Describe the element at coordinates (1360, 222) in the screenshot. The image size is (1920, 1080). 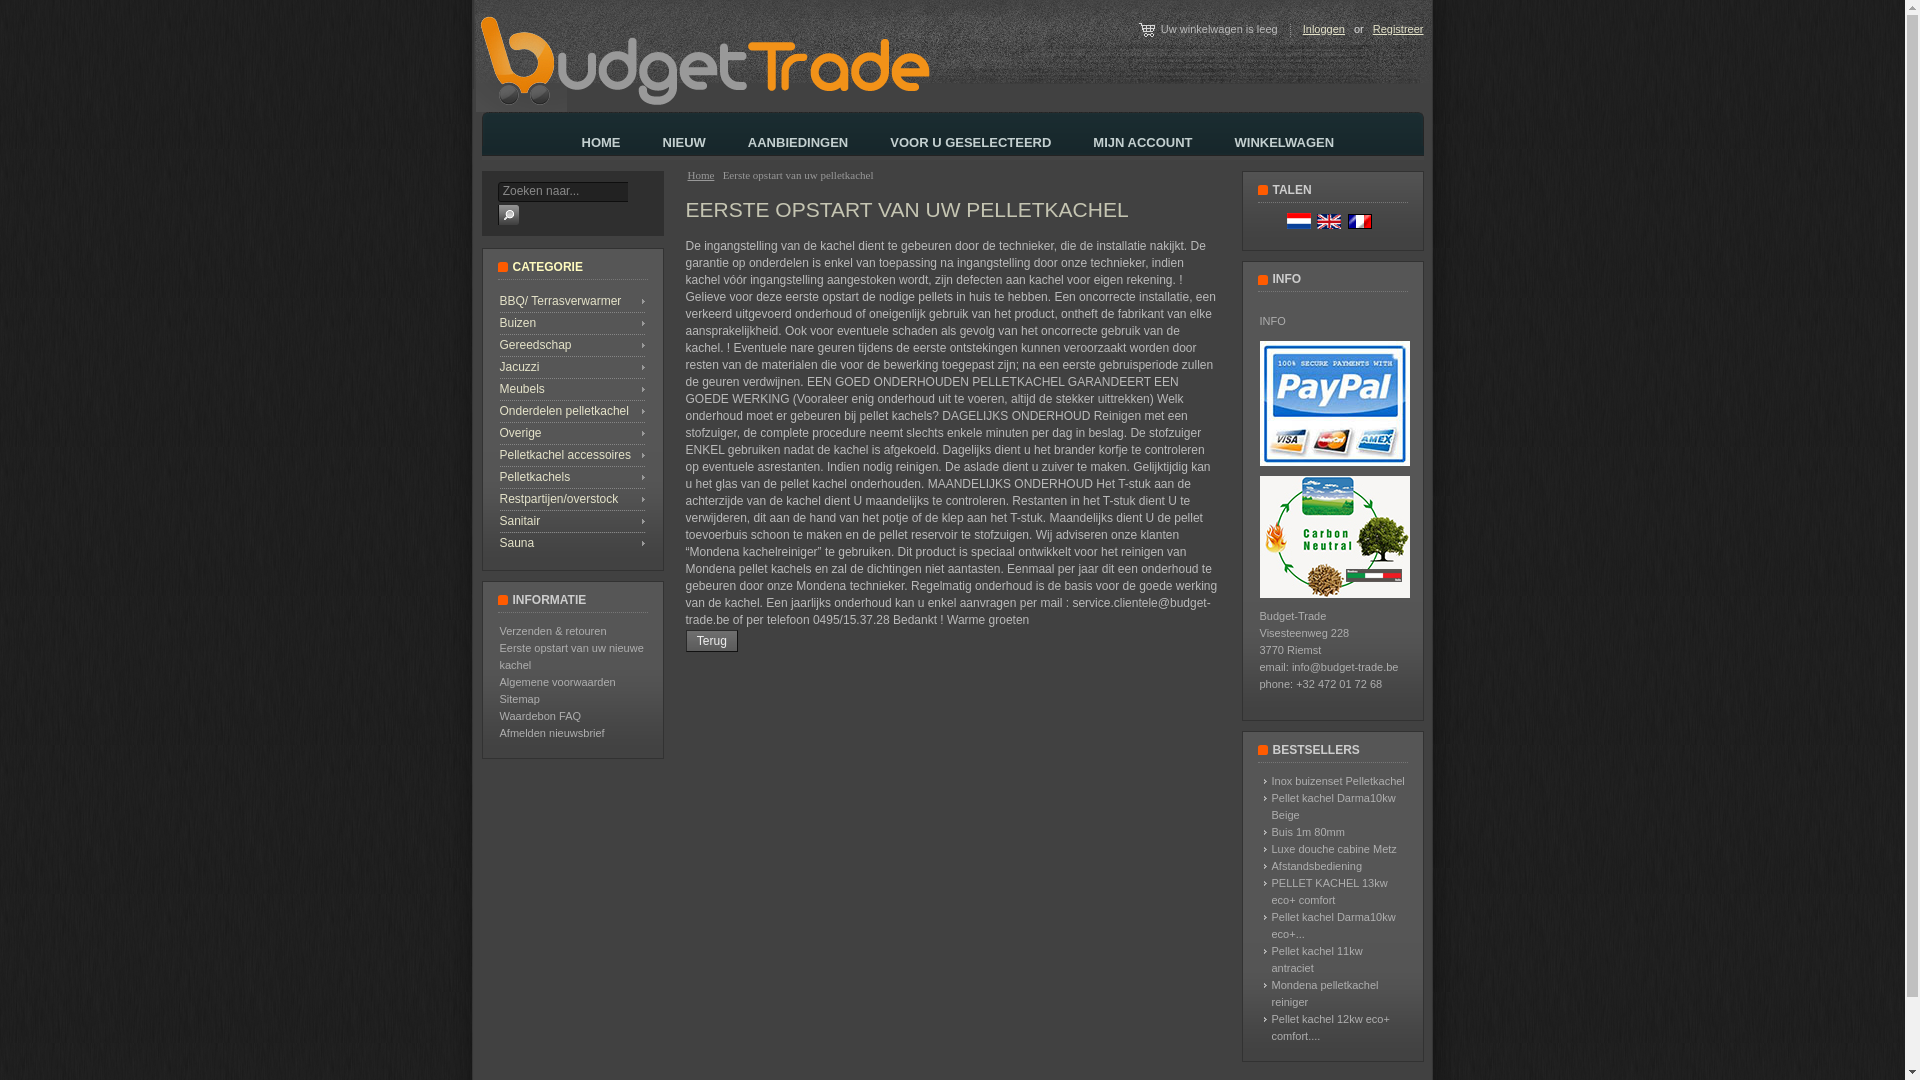
I see ` Francais ` at that location.